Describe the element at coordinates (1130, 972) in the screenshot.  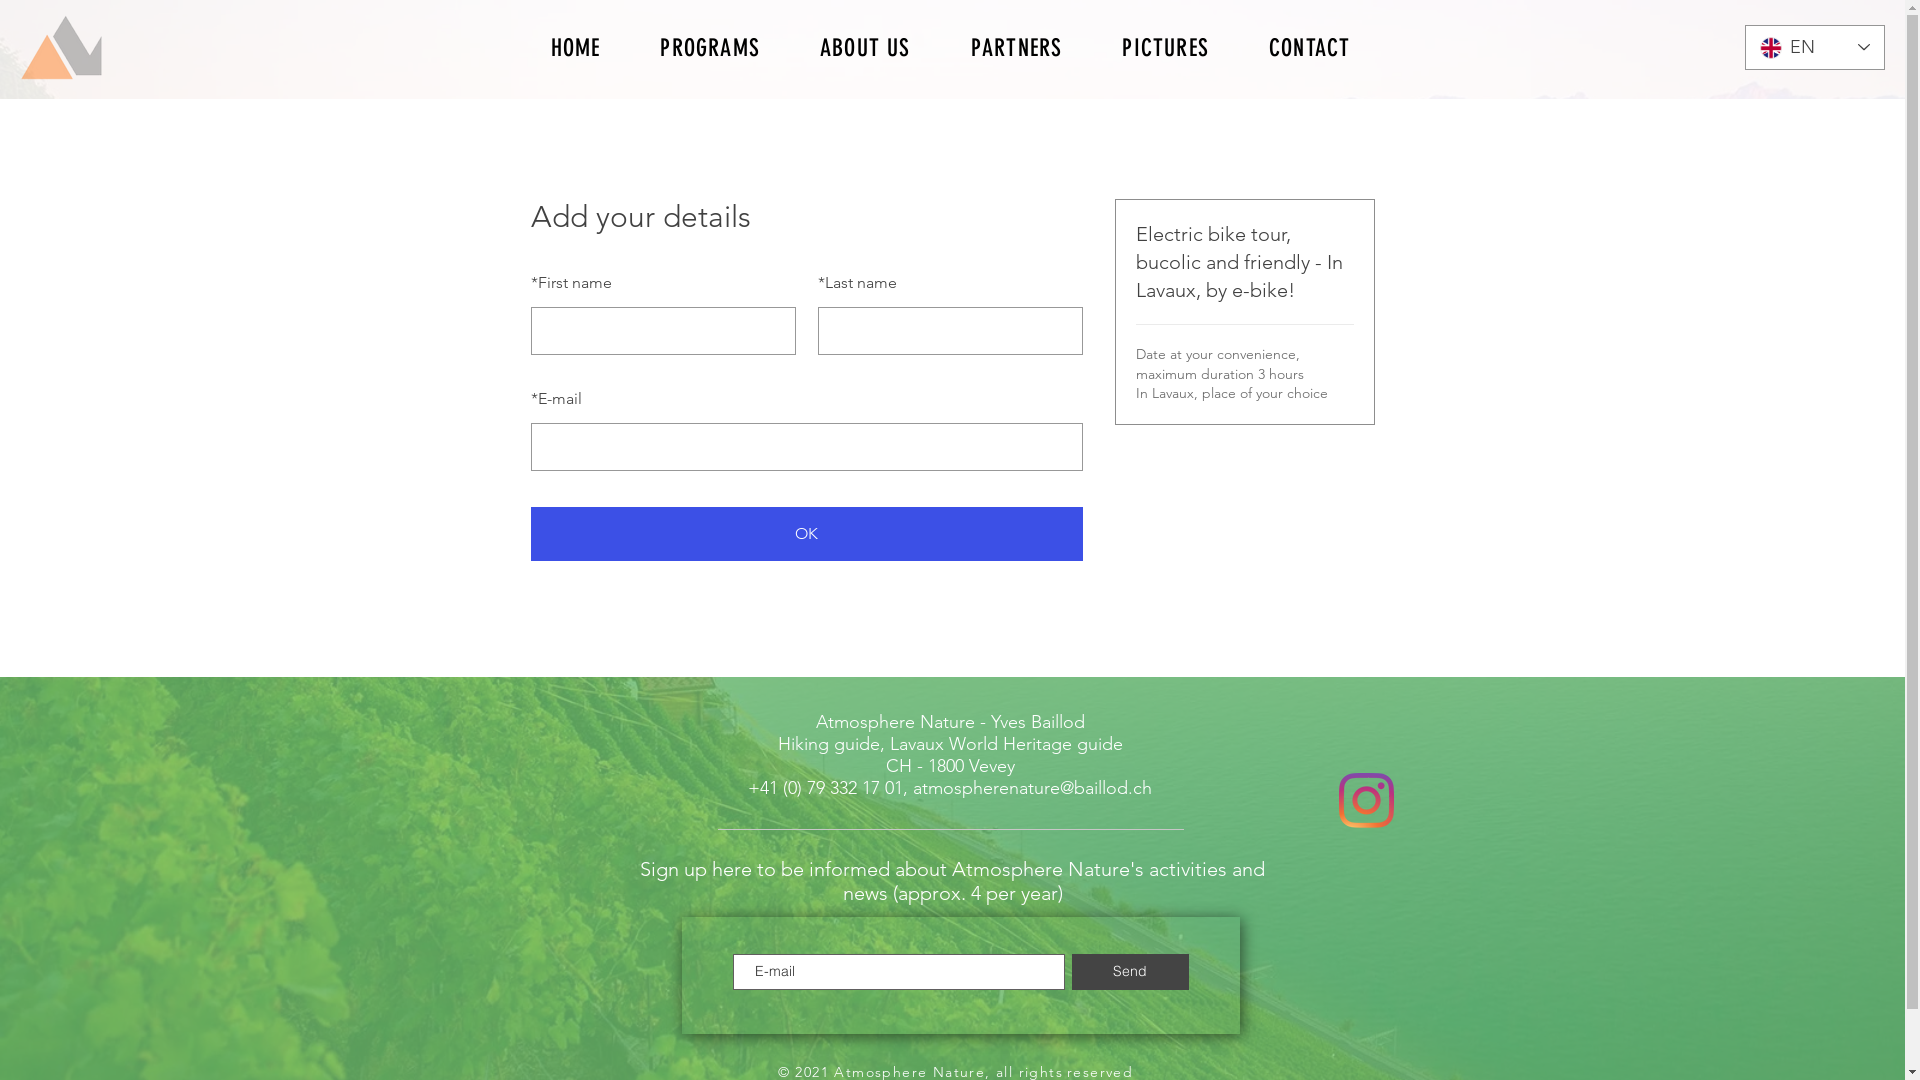
I see `Send` at that location.